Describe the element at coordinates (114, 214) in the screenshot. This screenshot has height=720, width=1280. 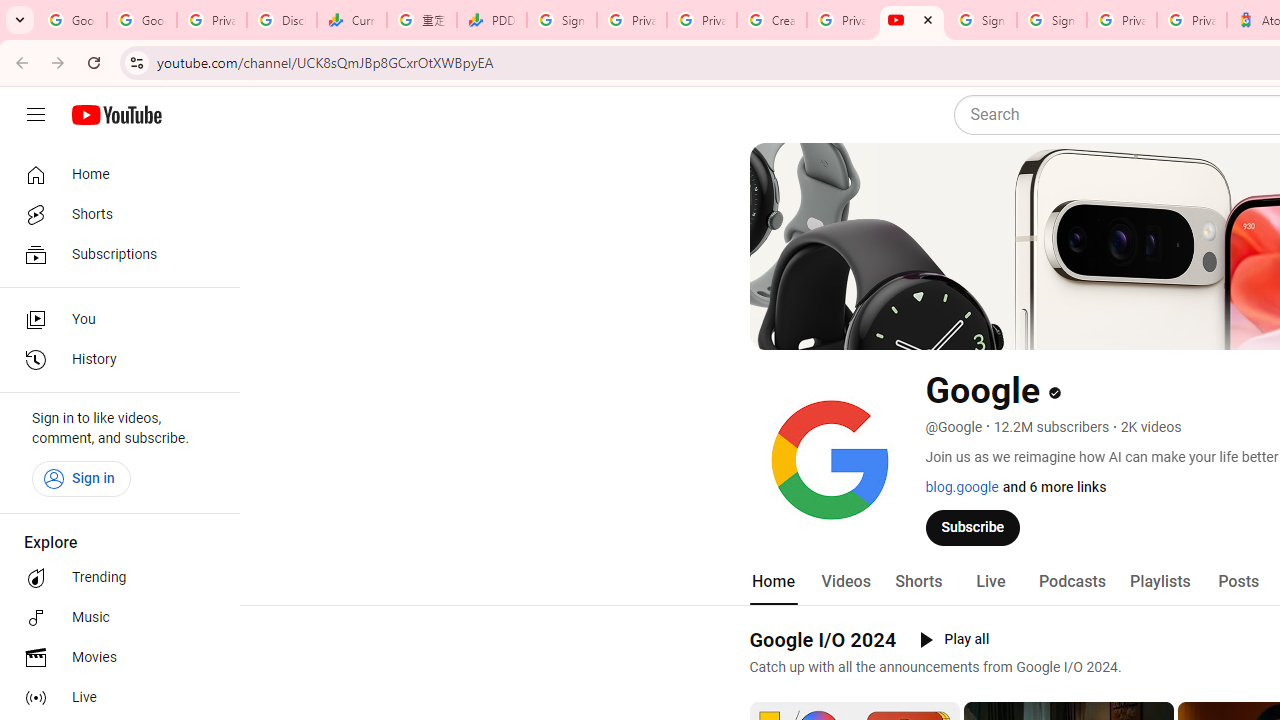
I see `Shorts` at that location.